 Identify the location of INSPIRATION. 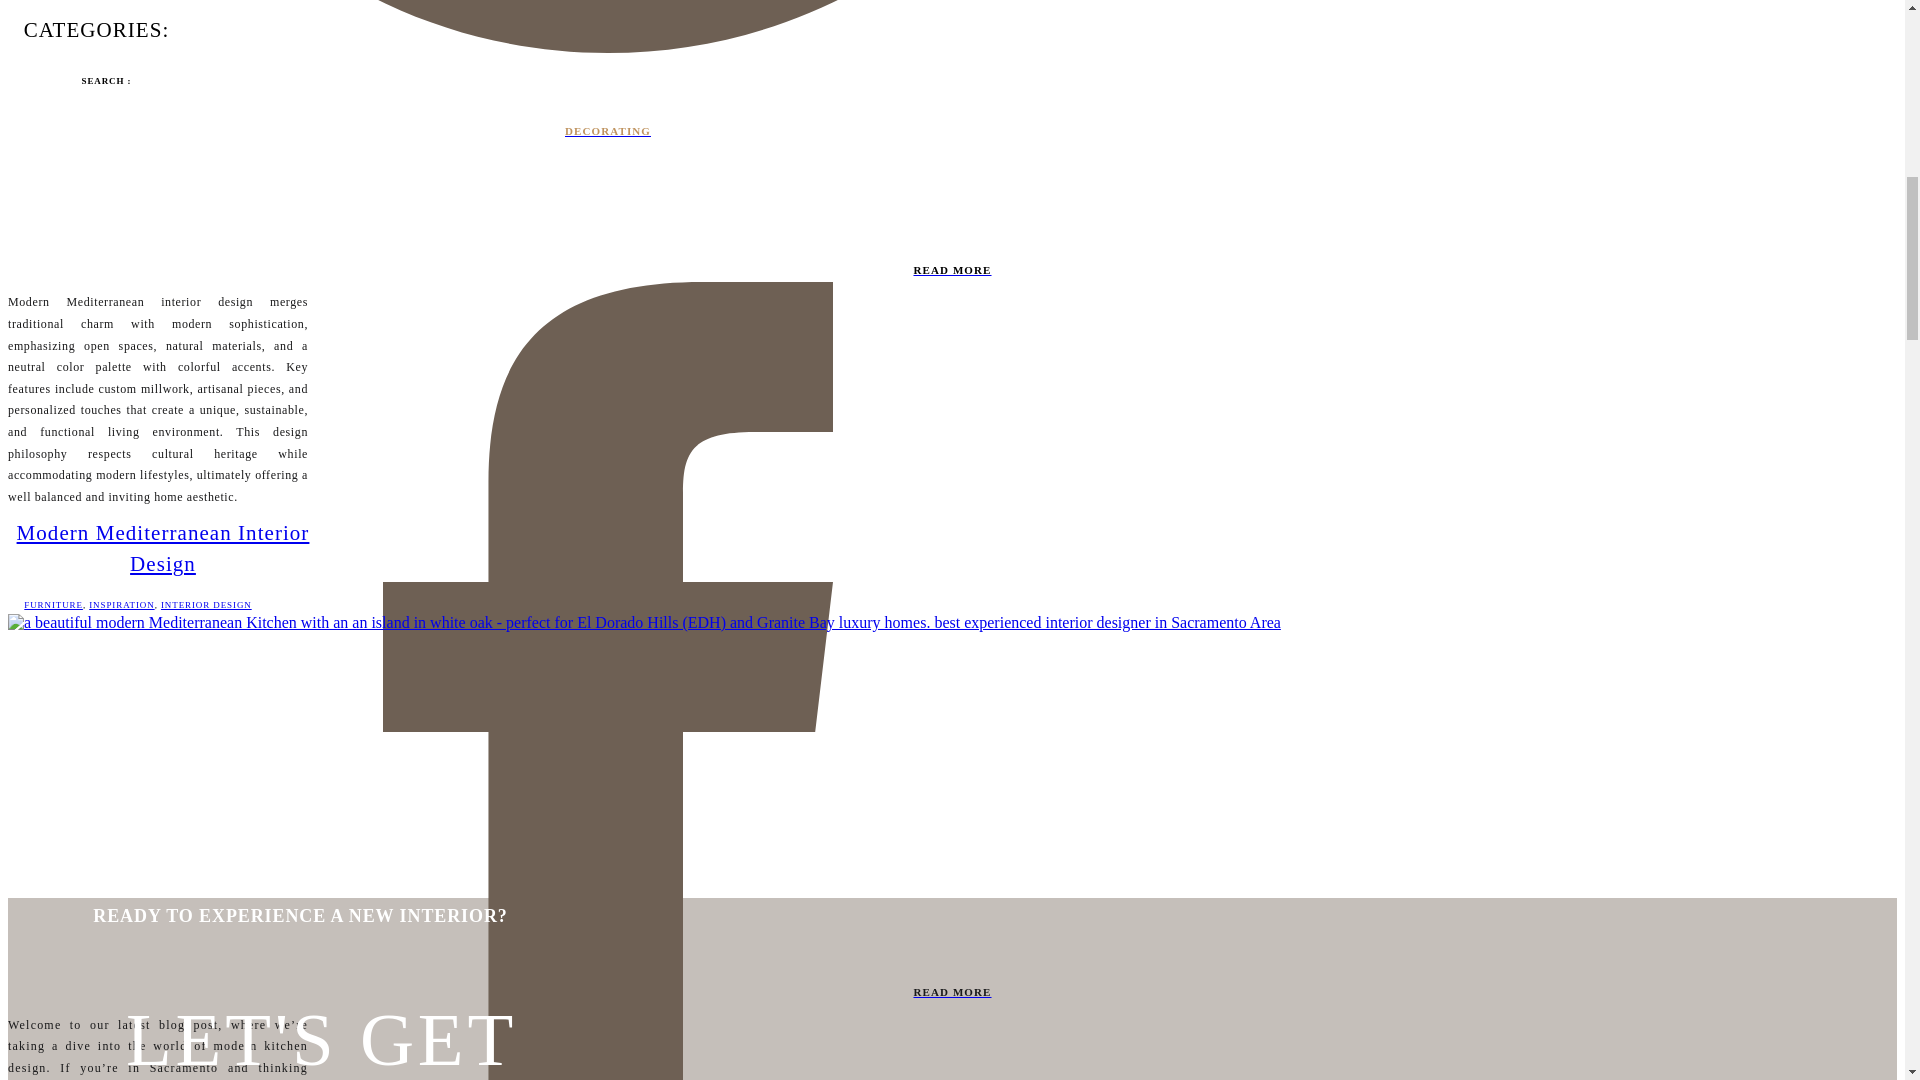
(120, 605).